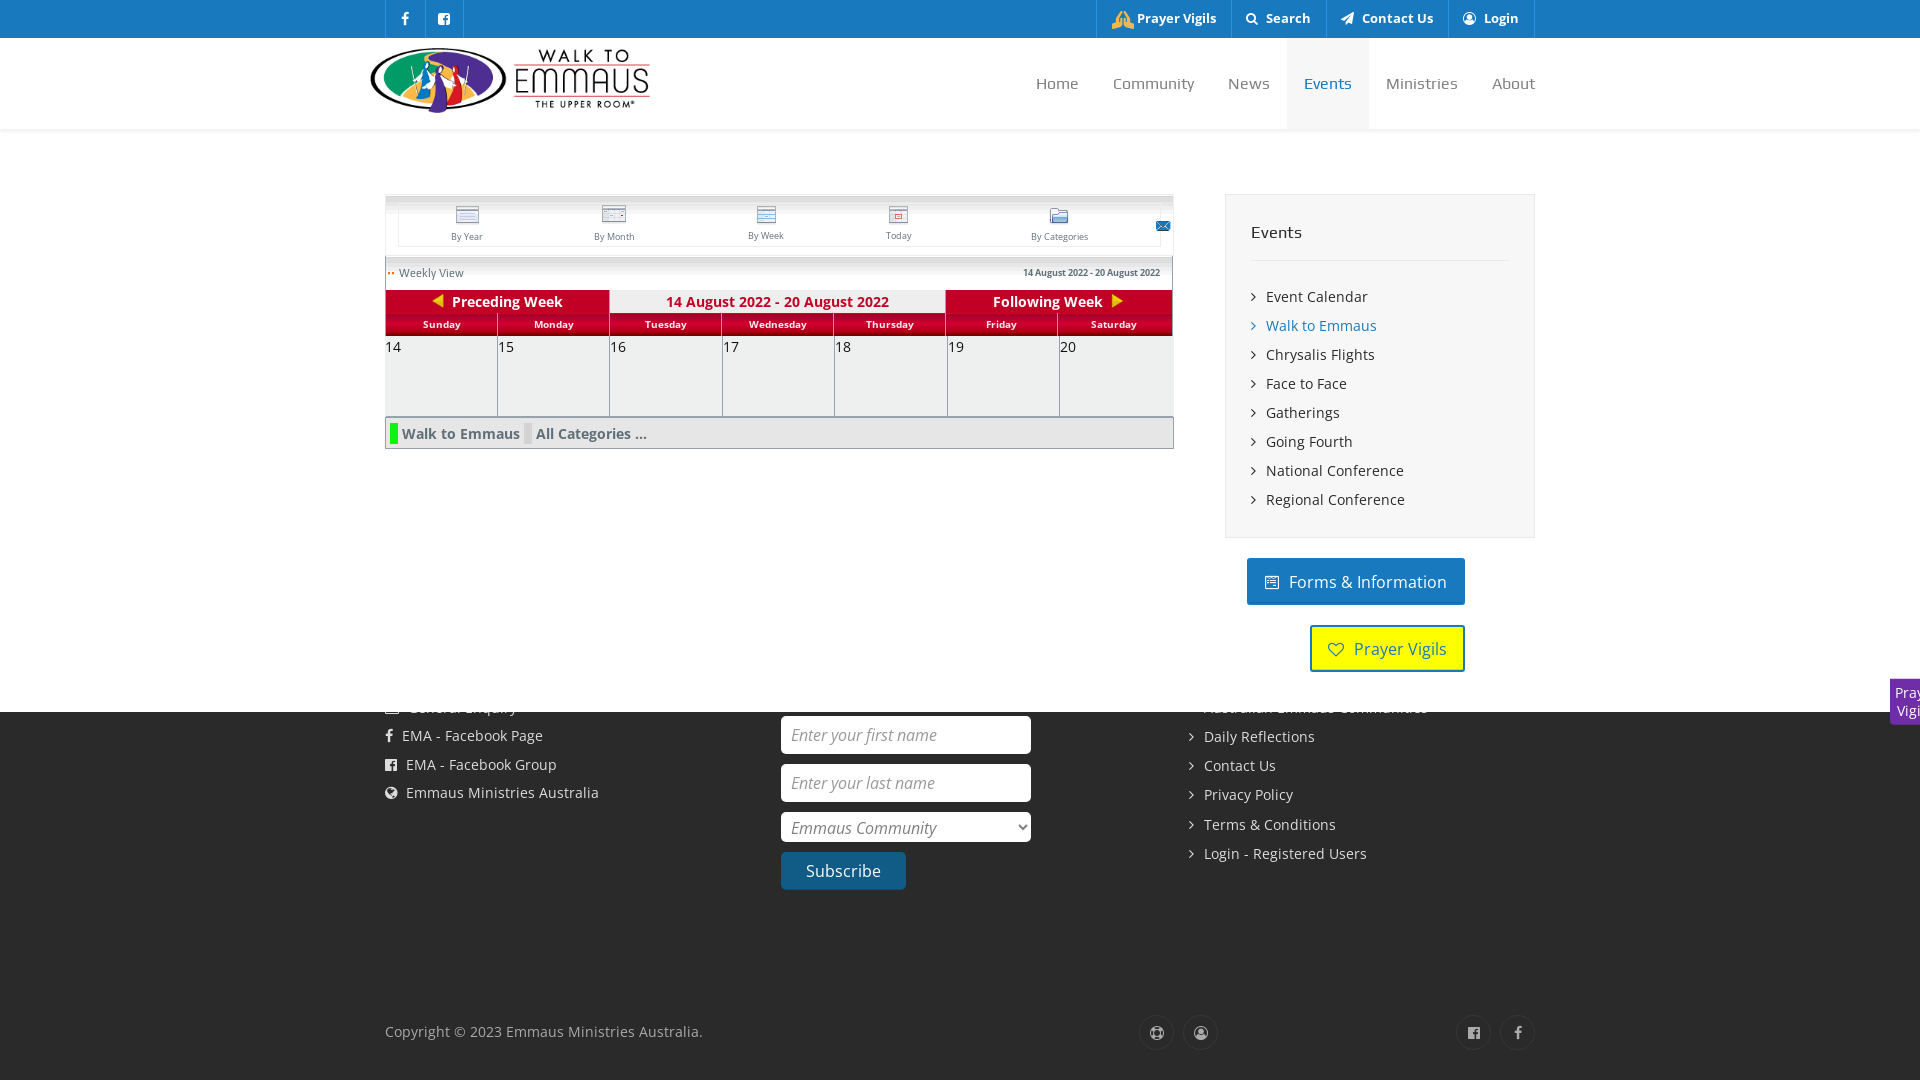  Describe the element at coordinates (1380, 472) in the screenshot. I see `National Conference` at that location.